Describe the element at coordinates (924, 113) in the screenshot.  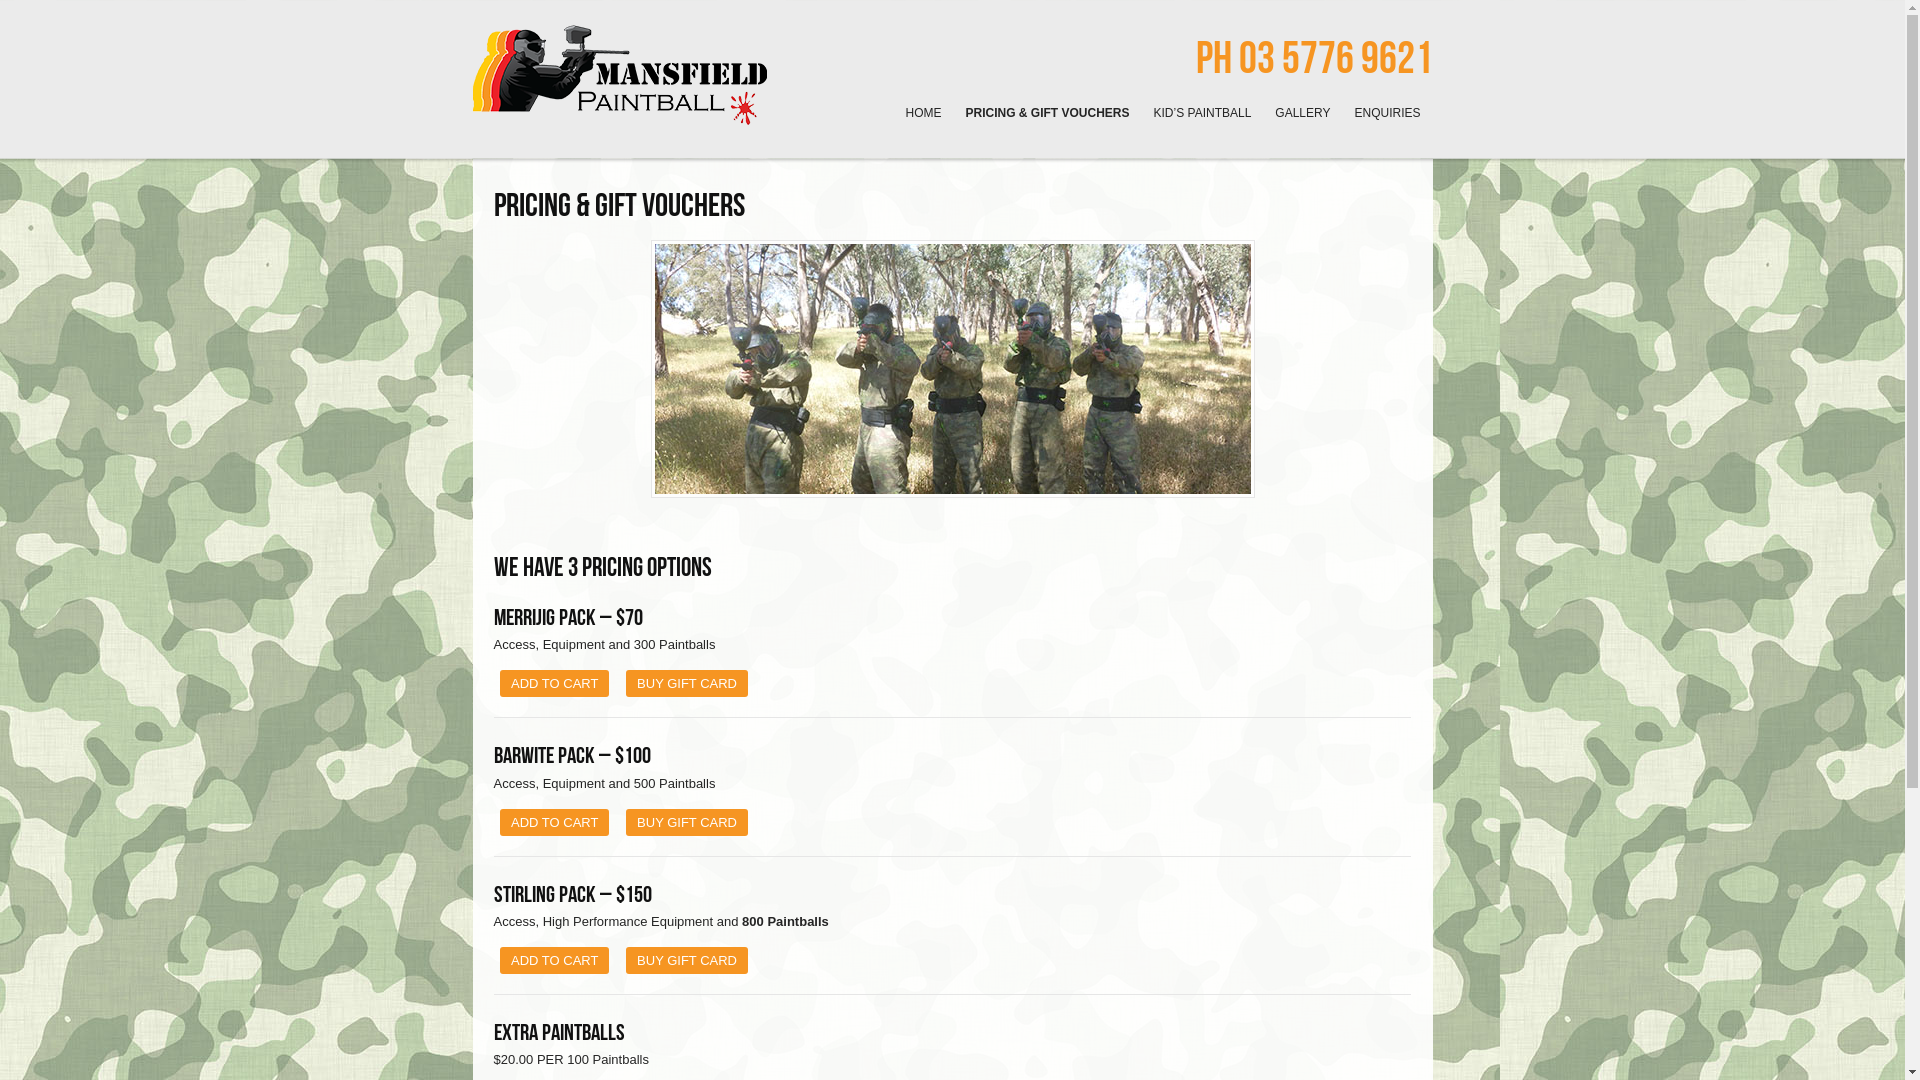
I see `HOME` at that location.